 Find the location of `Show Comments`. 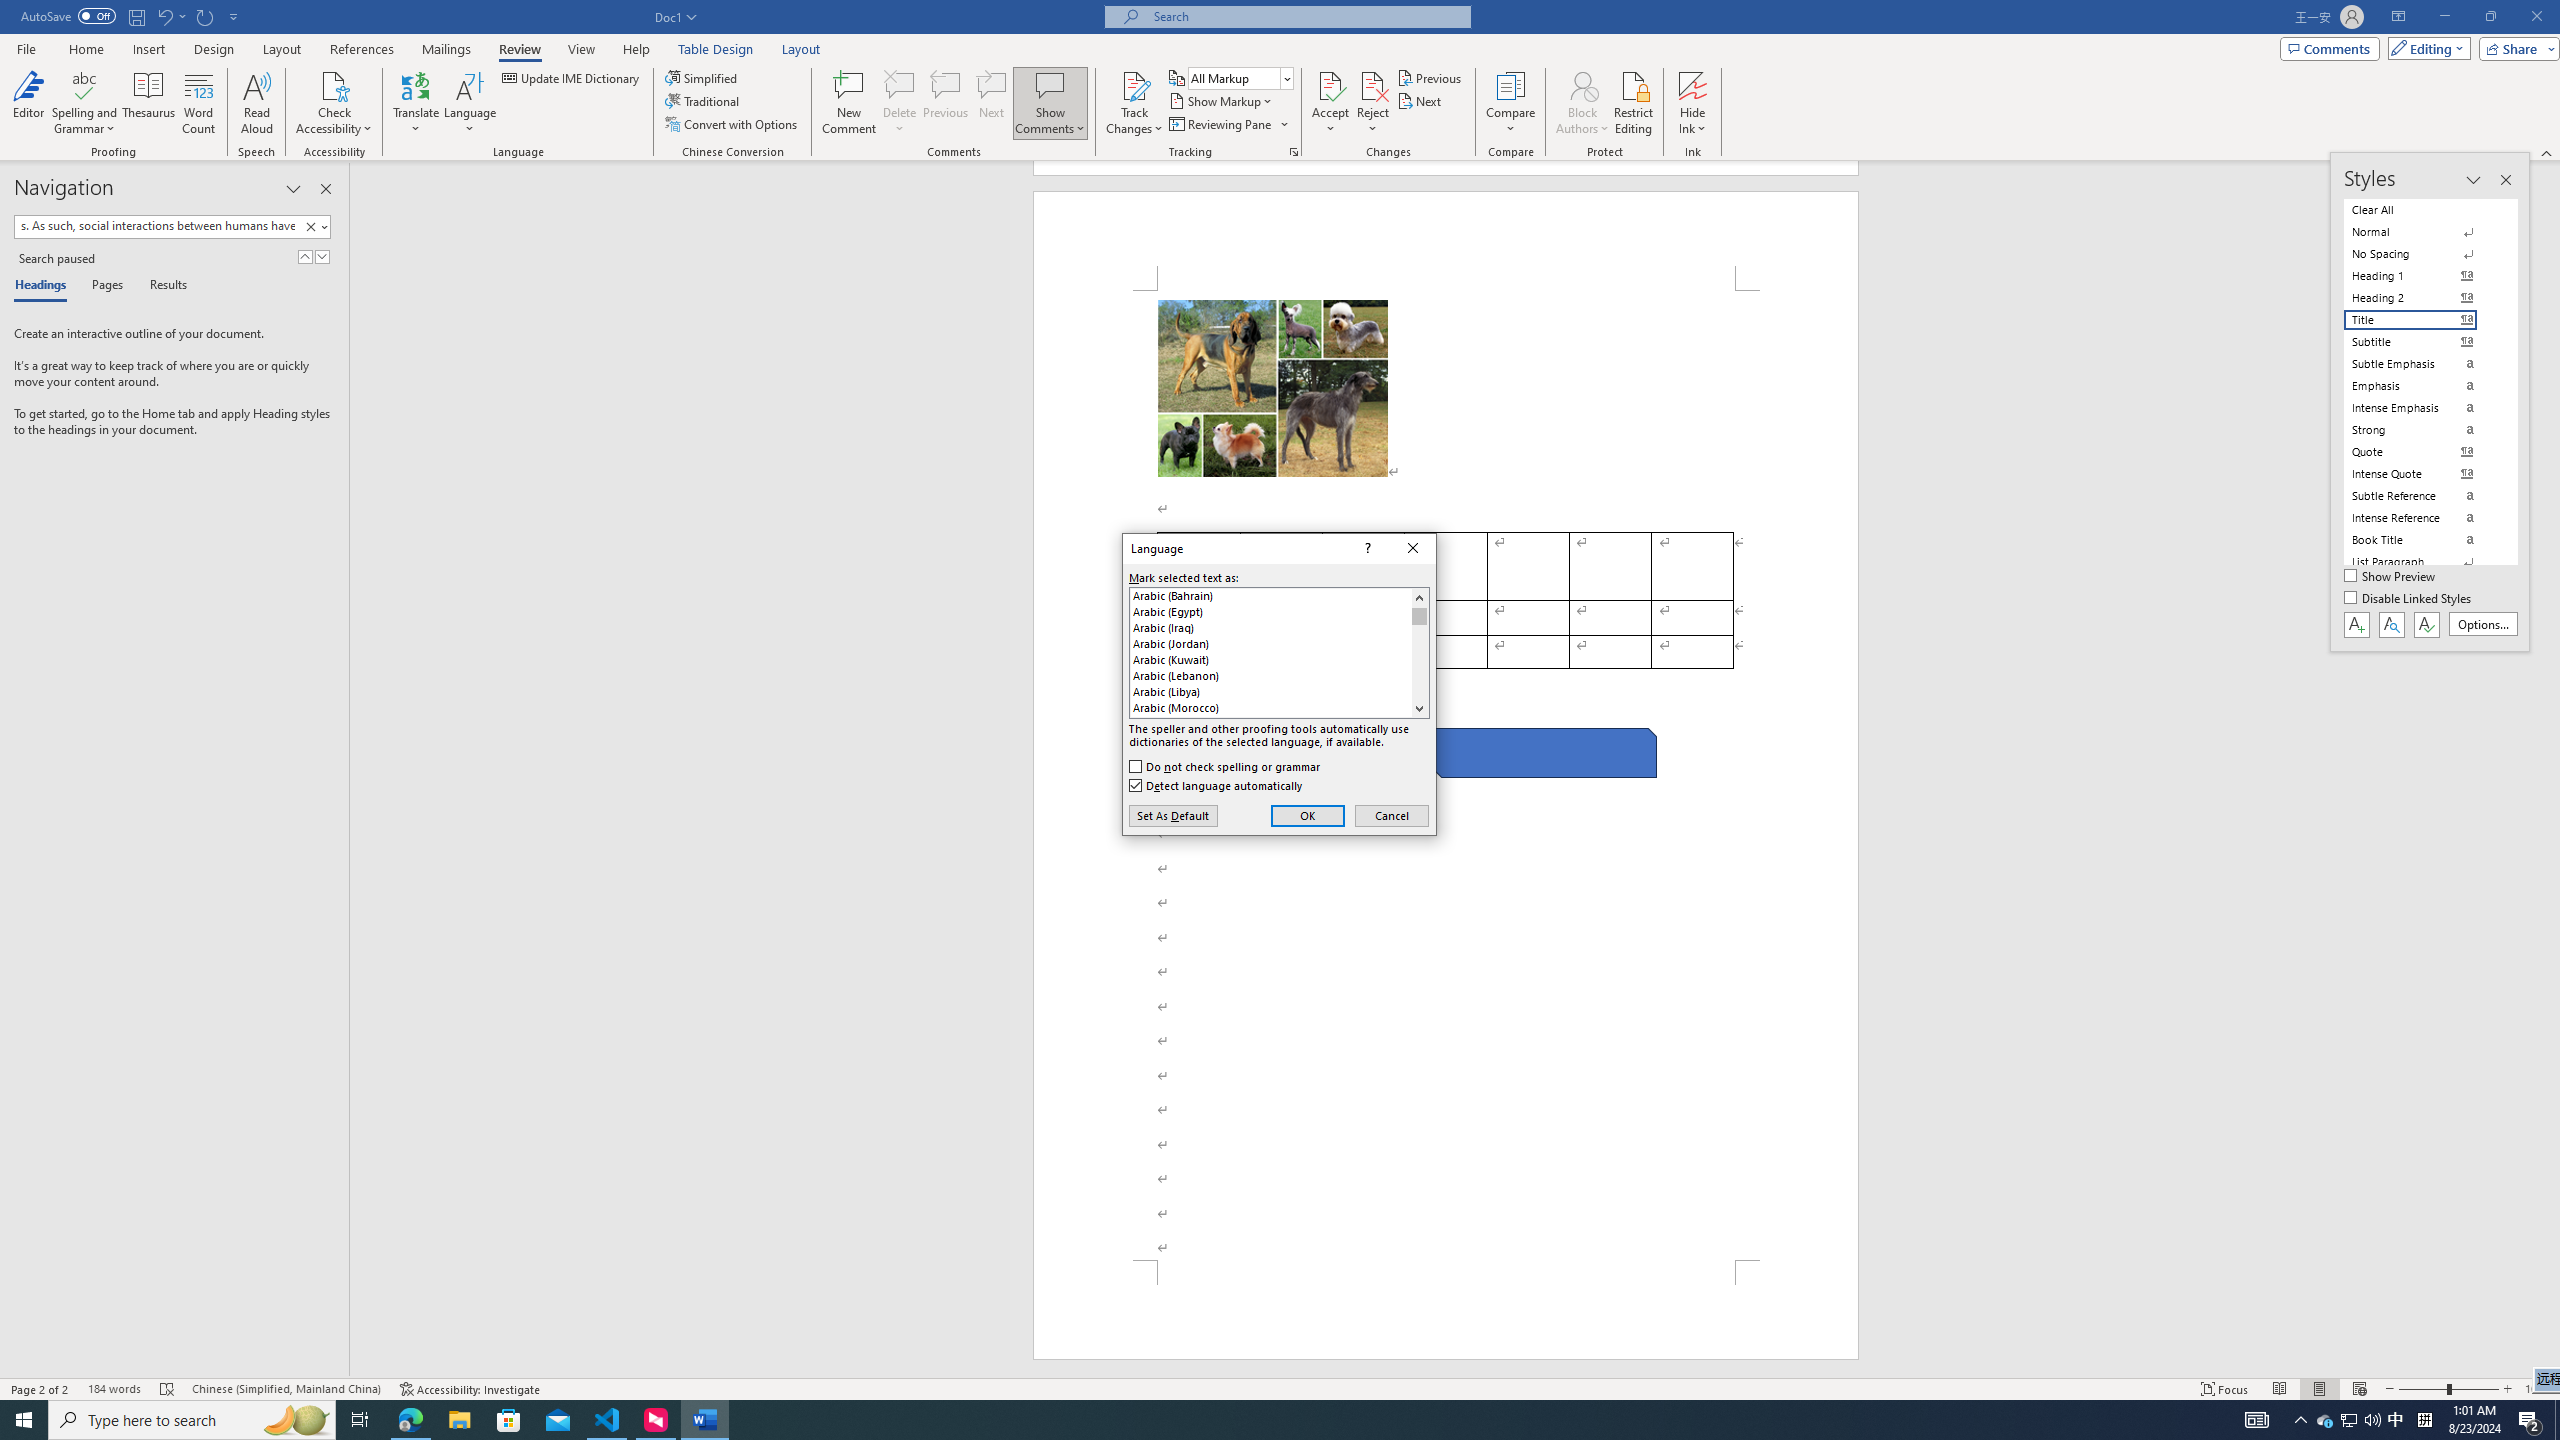

Show Comments is located at coordinates (1050, 103).